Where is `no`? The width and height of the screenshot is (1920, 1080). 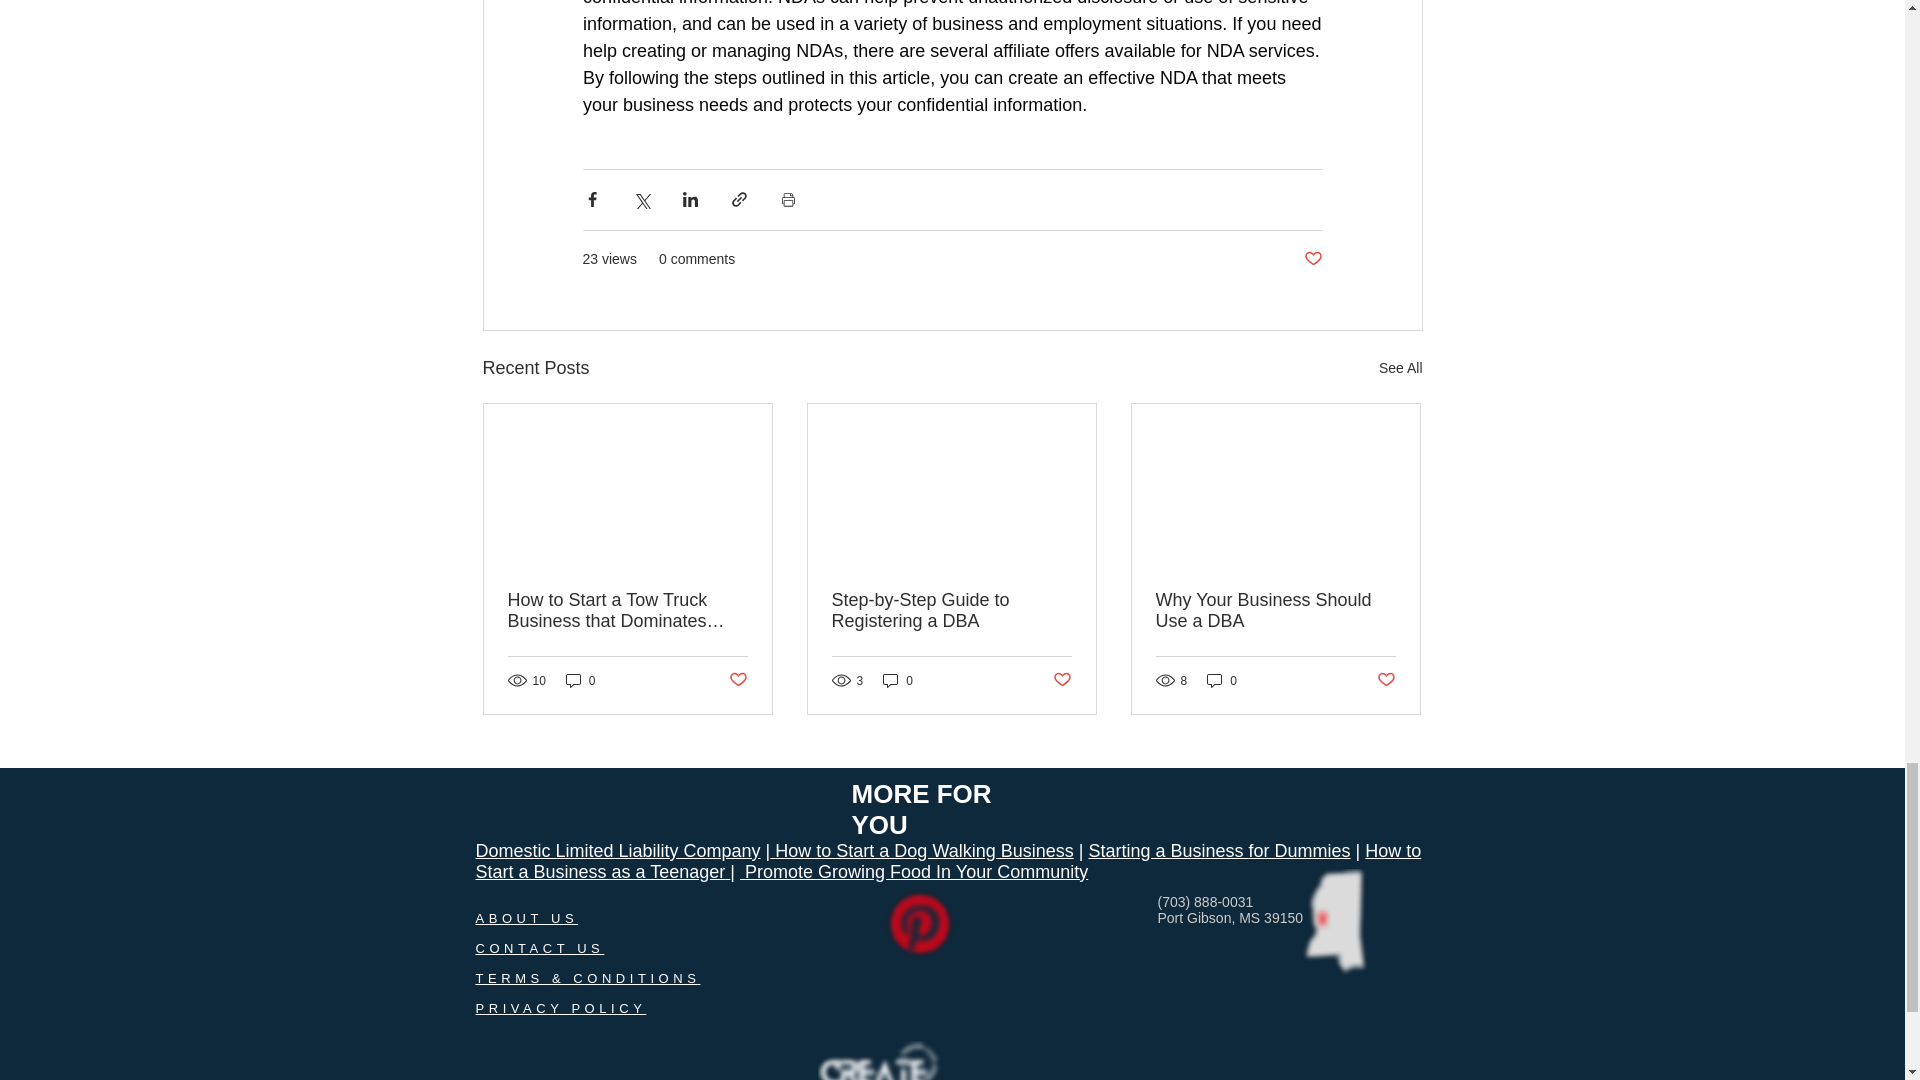 no is located at coordinates (918, 924).